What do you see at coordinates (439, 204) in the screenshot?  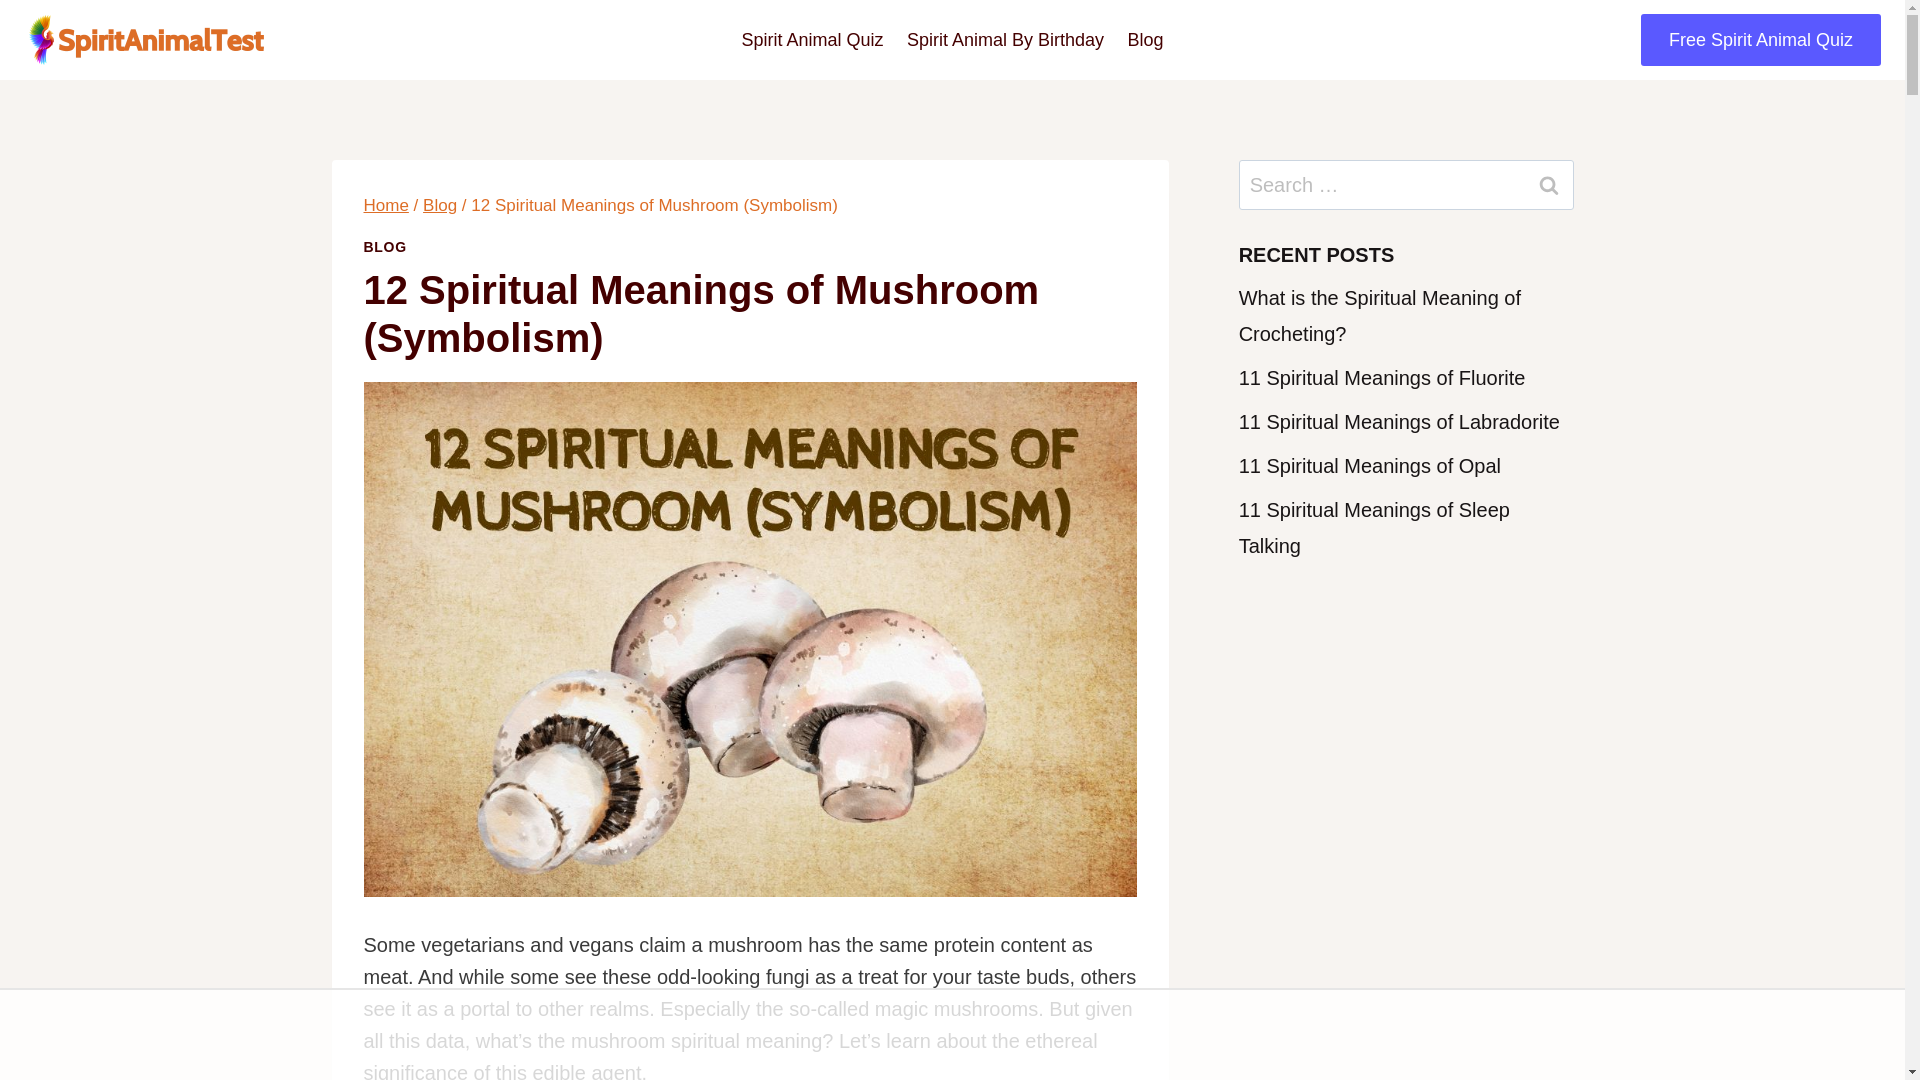 I see `Blog` at bounding box center [439, 204].